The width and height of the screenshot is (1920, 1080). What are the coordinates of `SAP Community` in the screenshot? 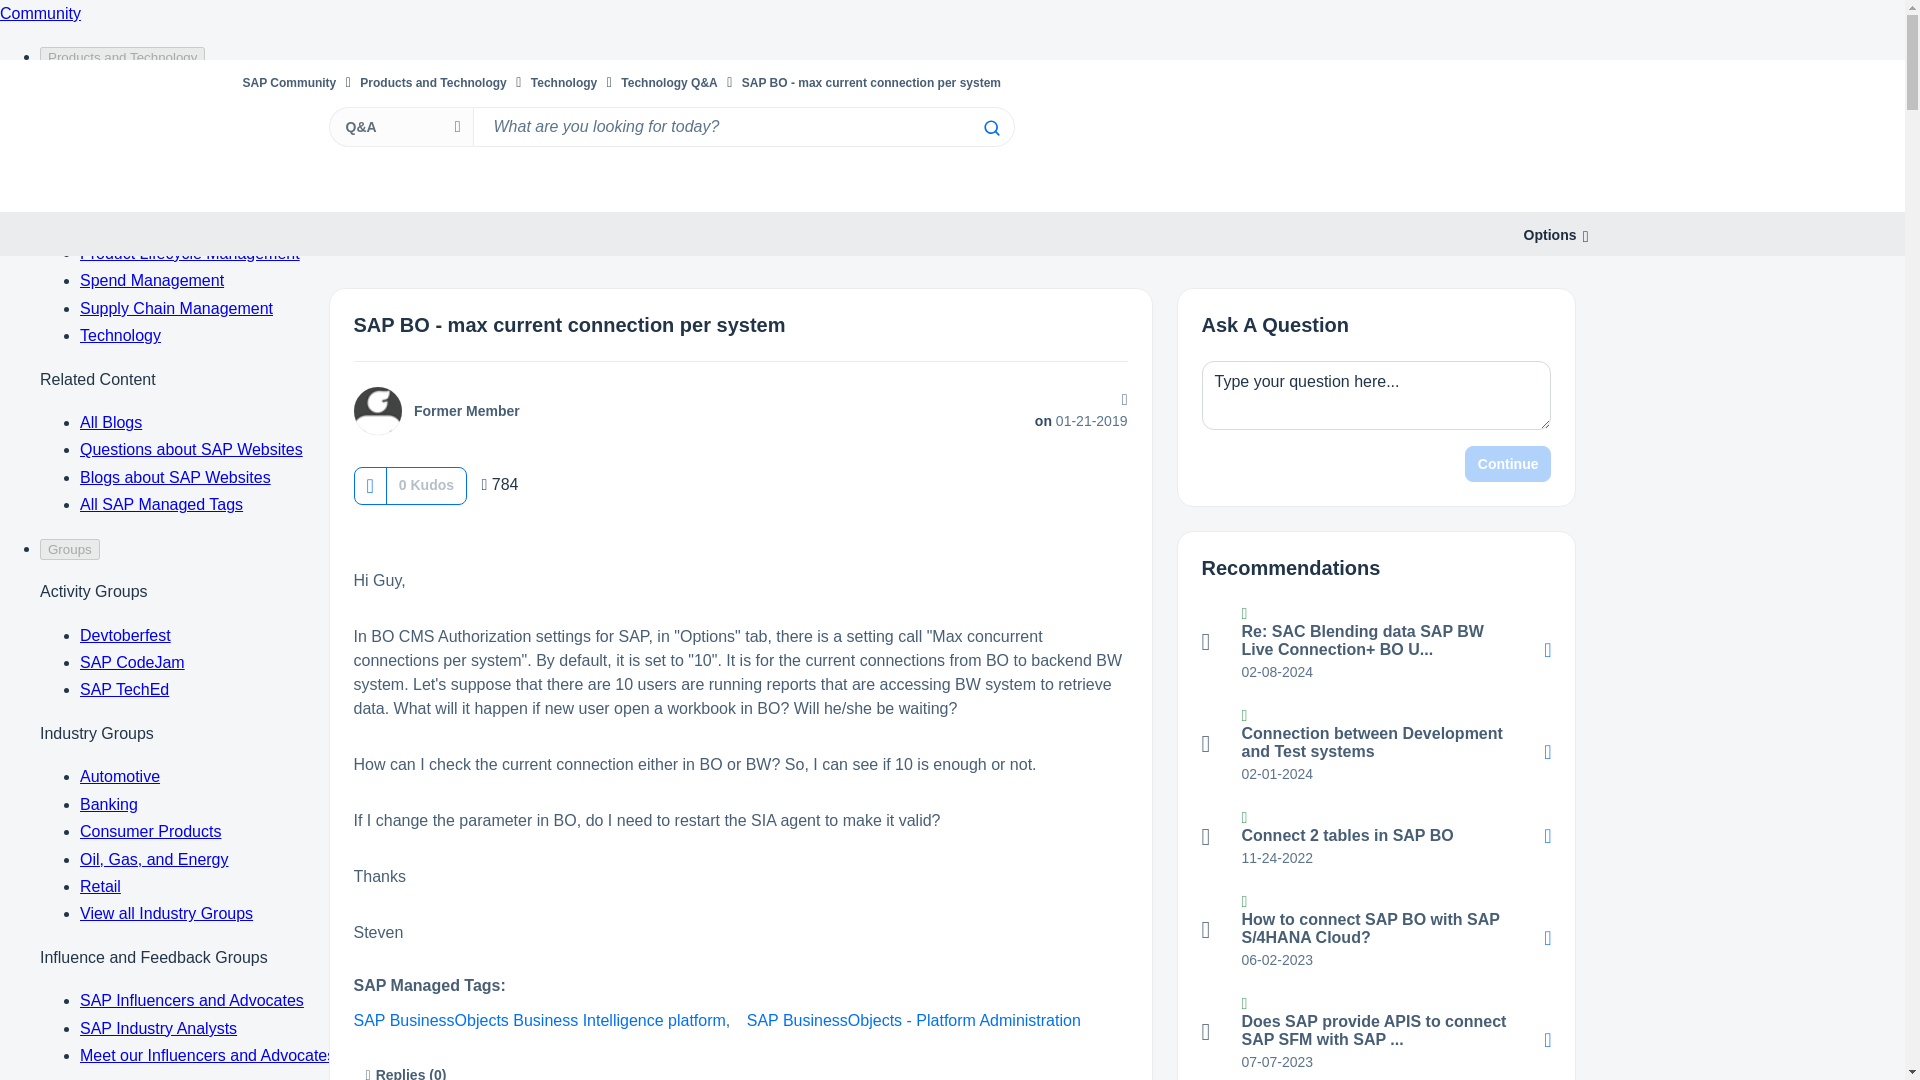 It's located at (288, 82).